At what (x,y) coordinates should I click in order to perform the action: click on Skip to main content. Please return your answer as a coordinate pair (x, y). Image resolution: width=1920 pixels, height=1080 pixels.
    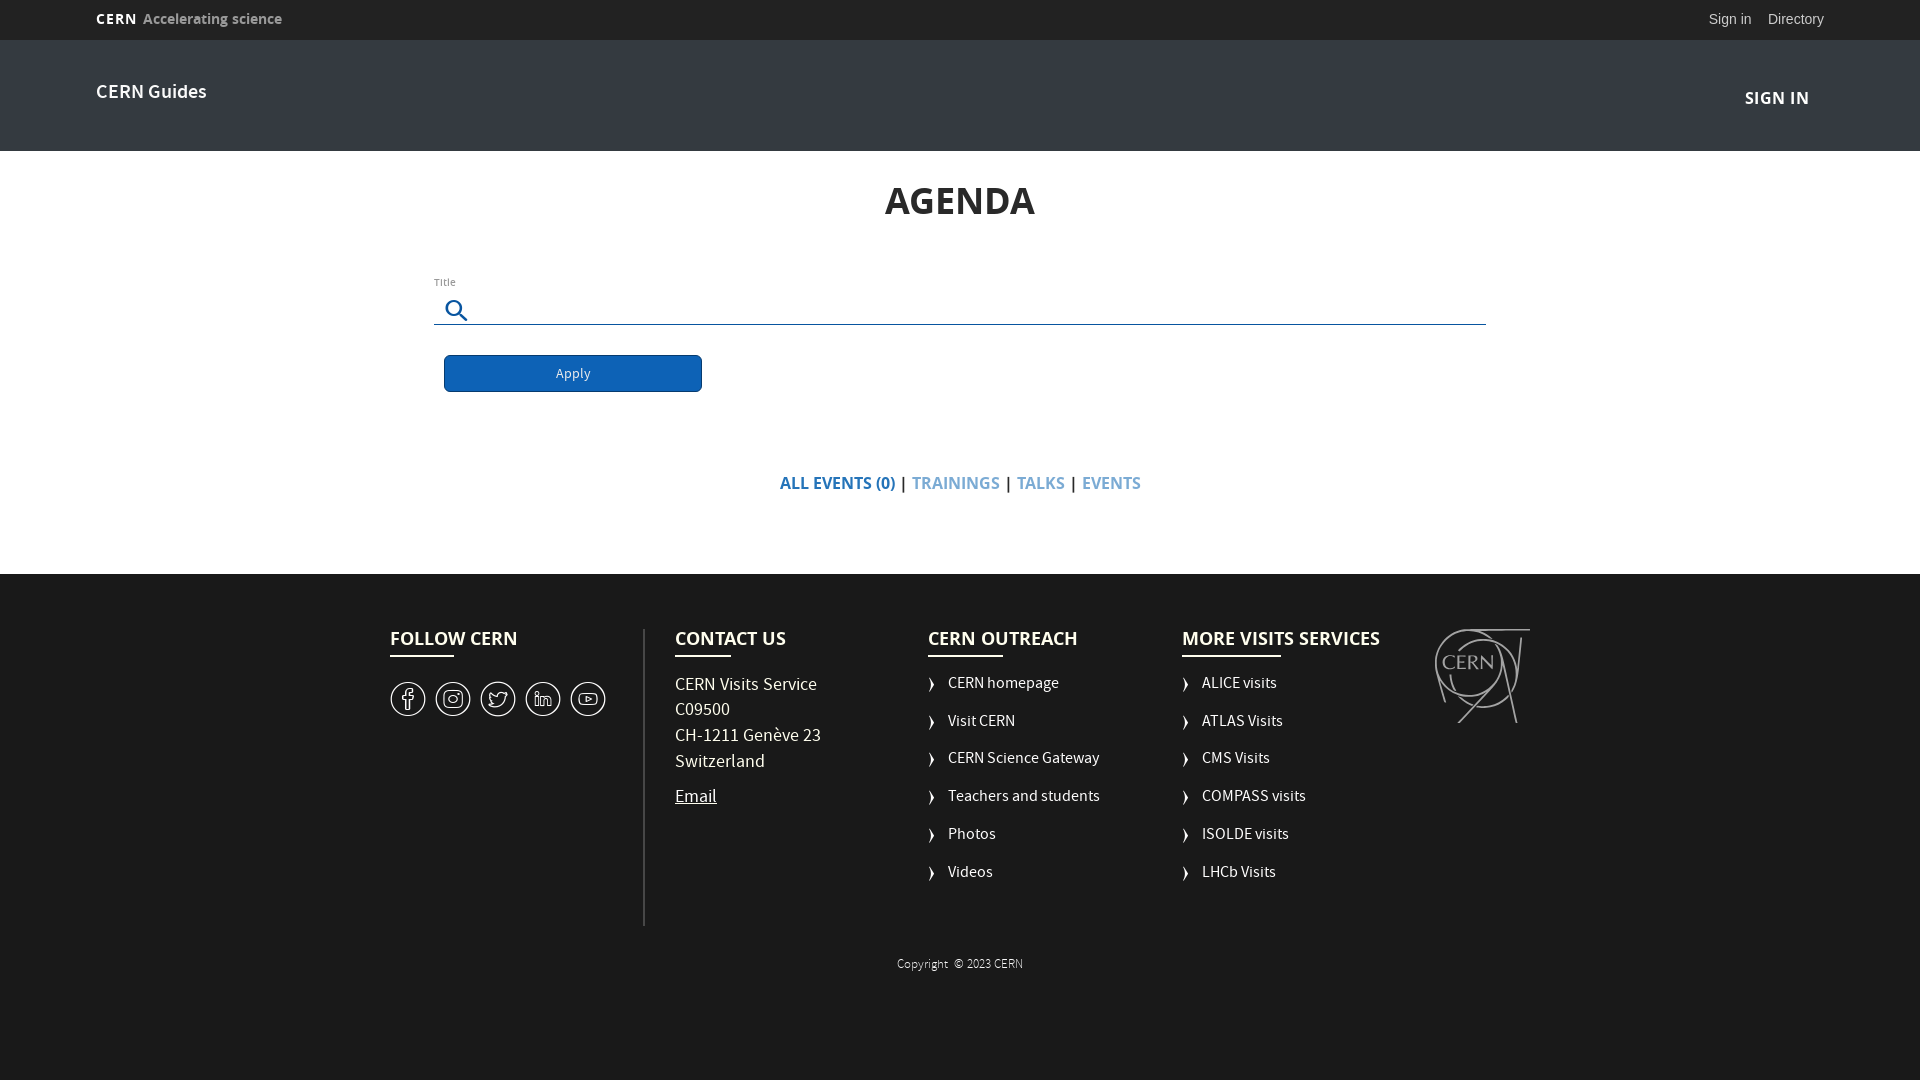
    Looking at the image, I should click on (0, 40).